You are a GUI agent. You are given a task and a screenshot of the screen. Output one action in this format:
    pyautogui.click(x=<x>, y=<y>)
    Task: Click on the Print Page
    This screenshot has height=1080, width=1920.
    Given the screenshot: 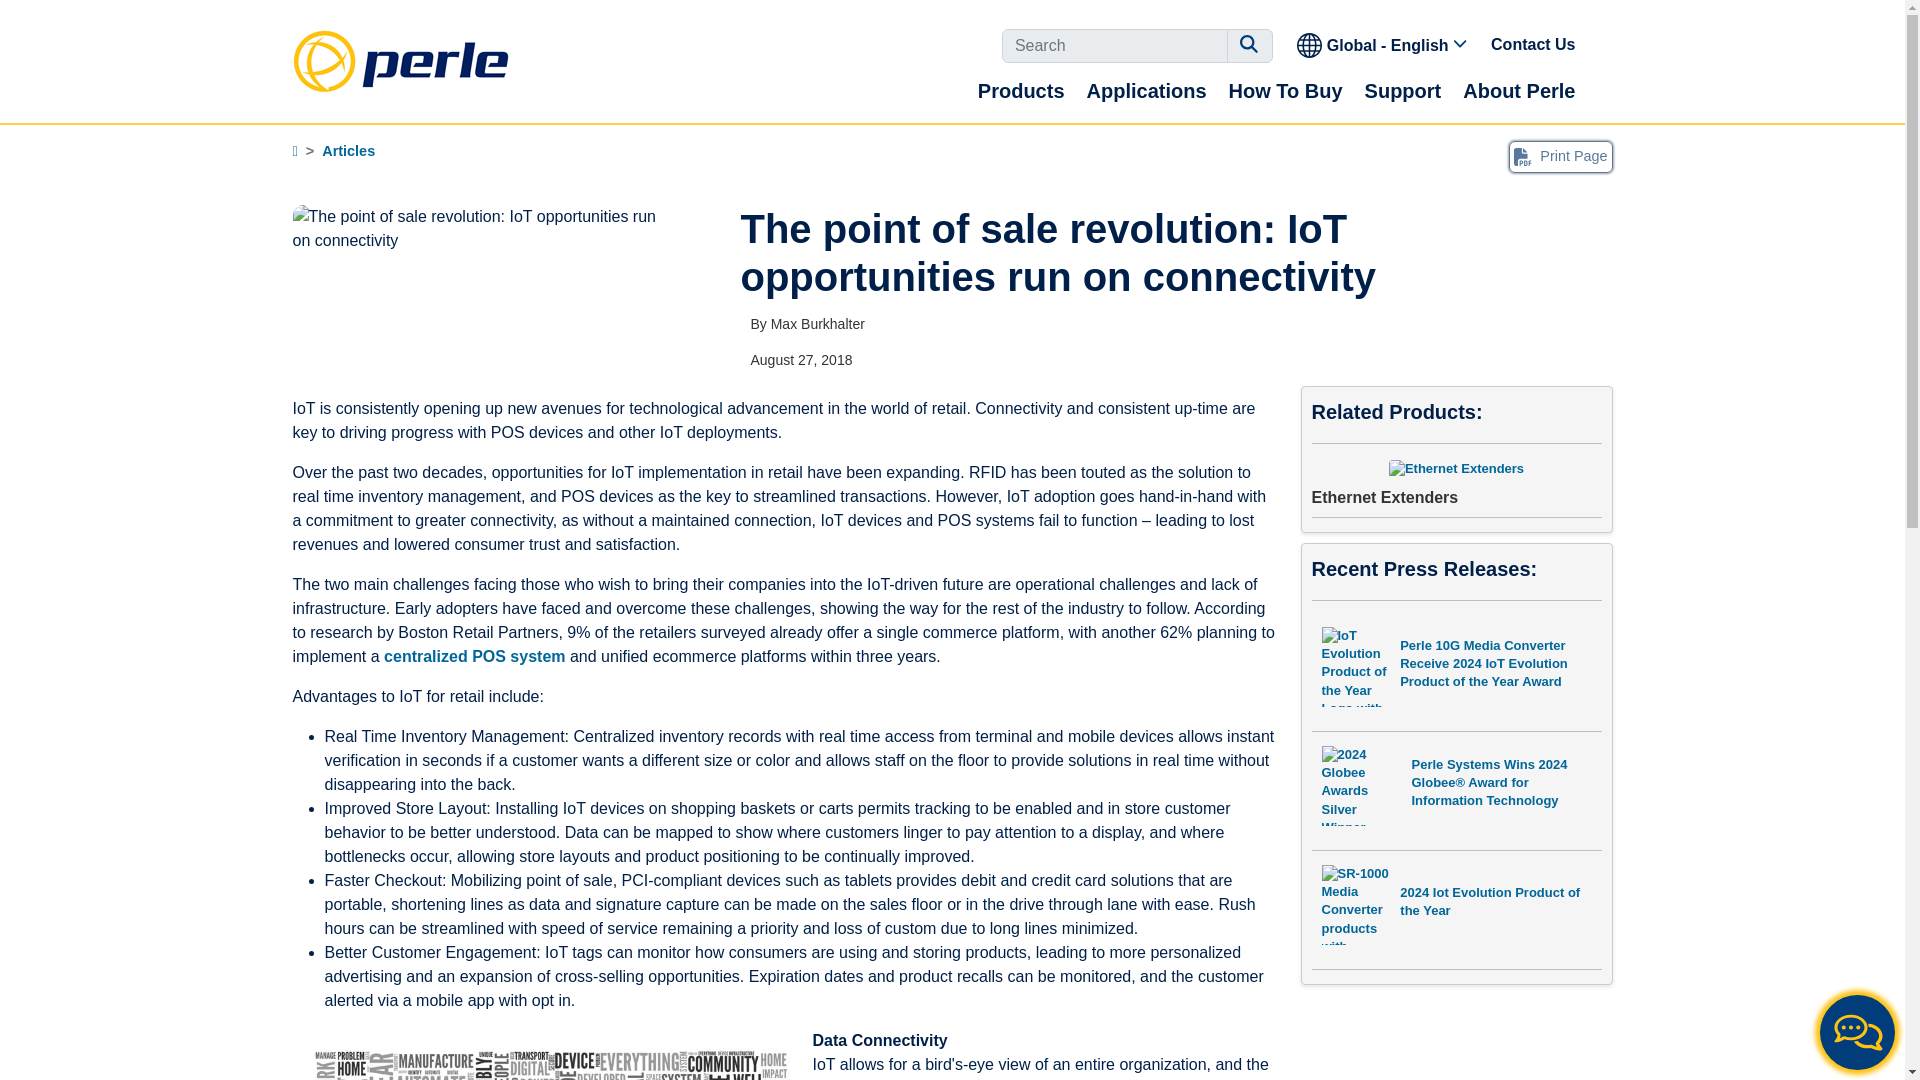 What is the action you would take?
    pyautogui.click(x=1560, y=156)
    